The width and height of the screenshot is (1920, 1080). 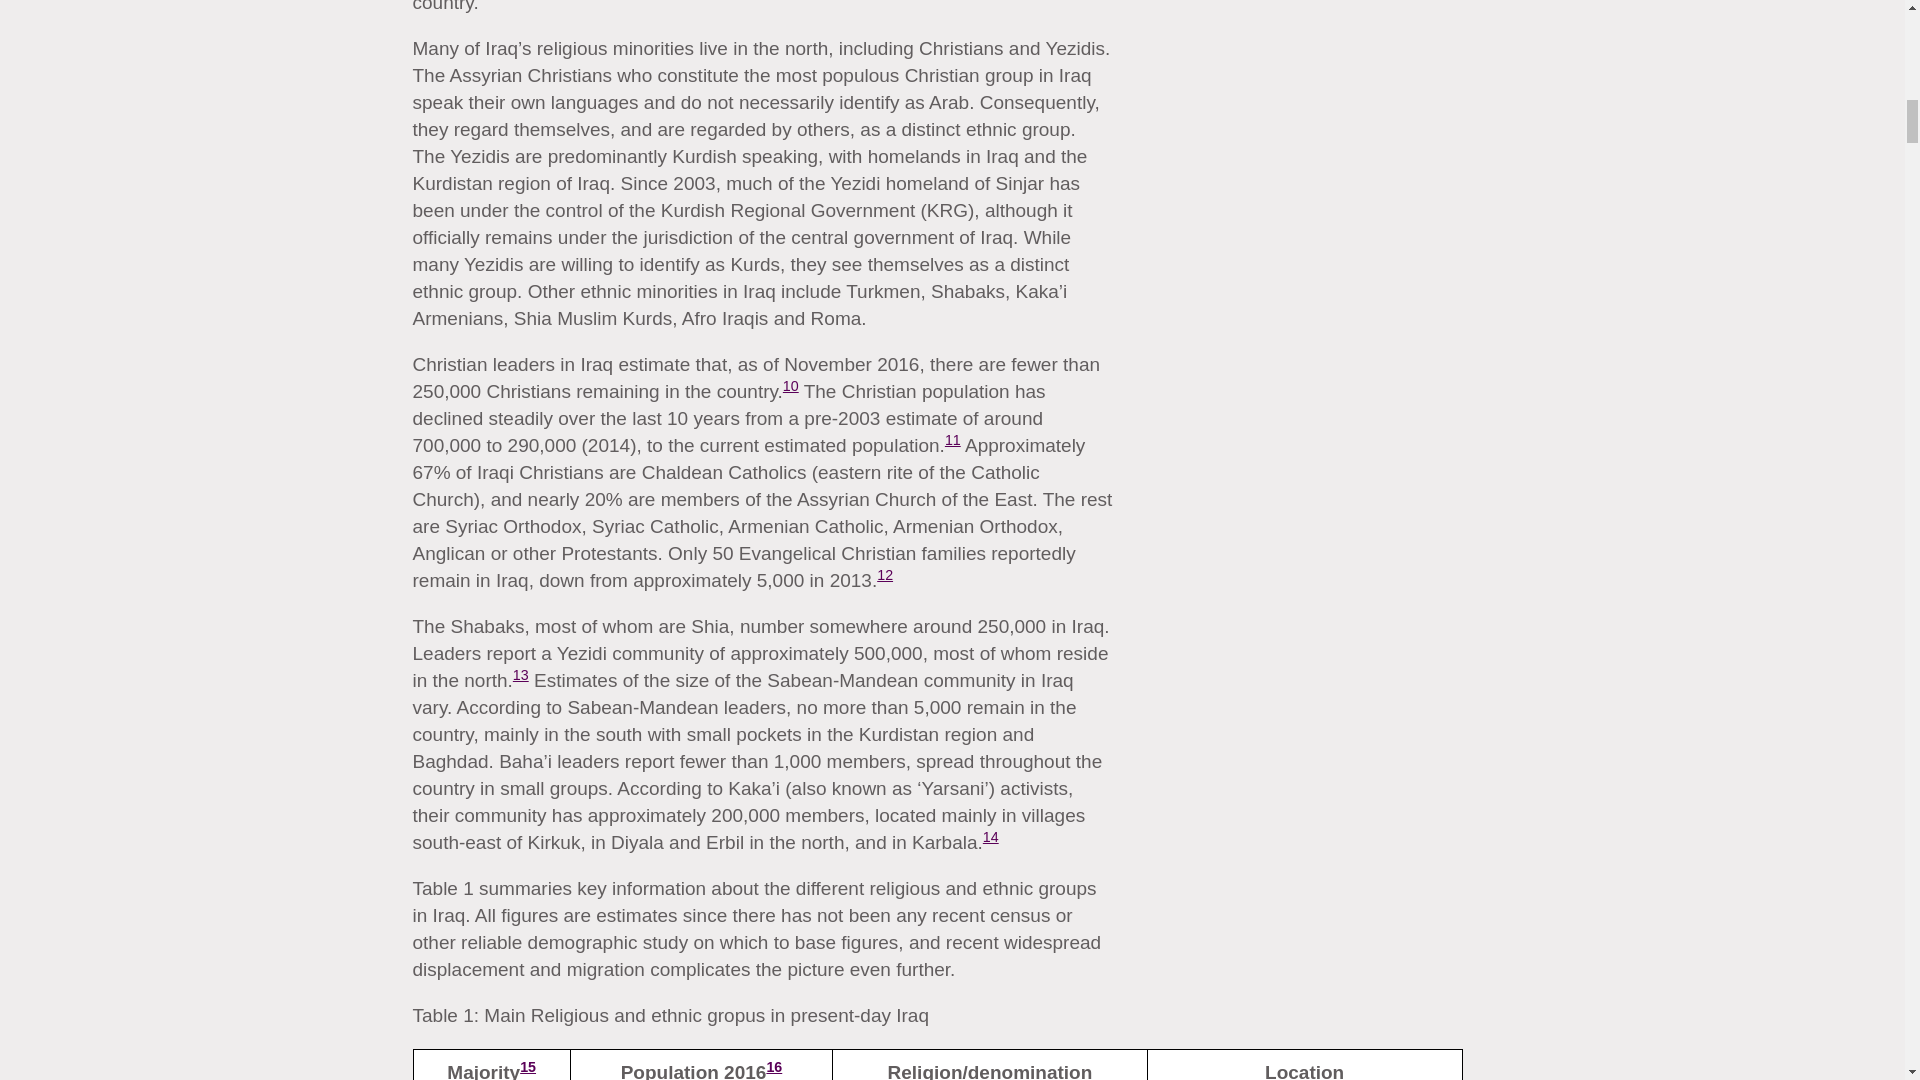 I want to click on 13, so click(x=520, y=674).